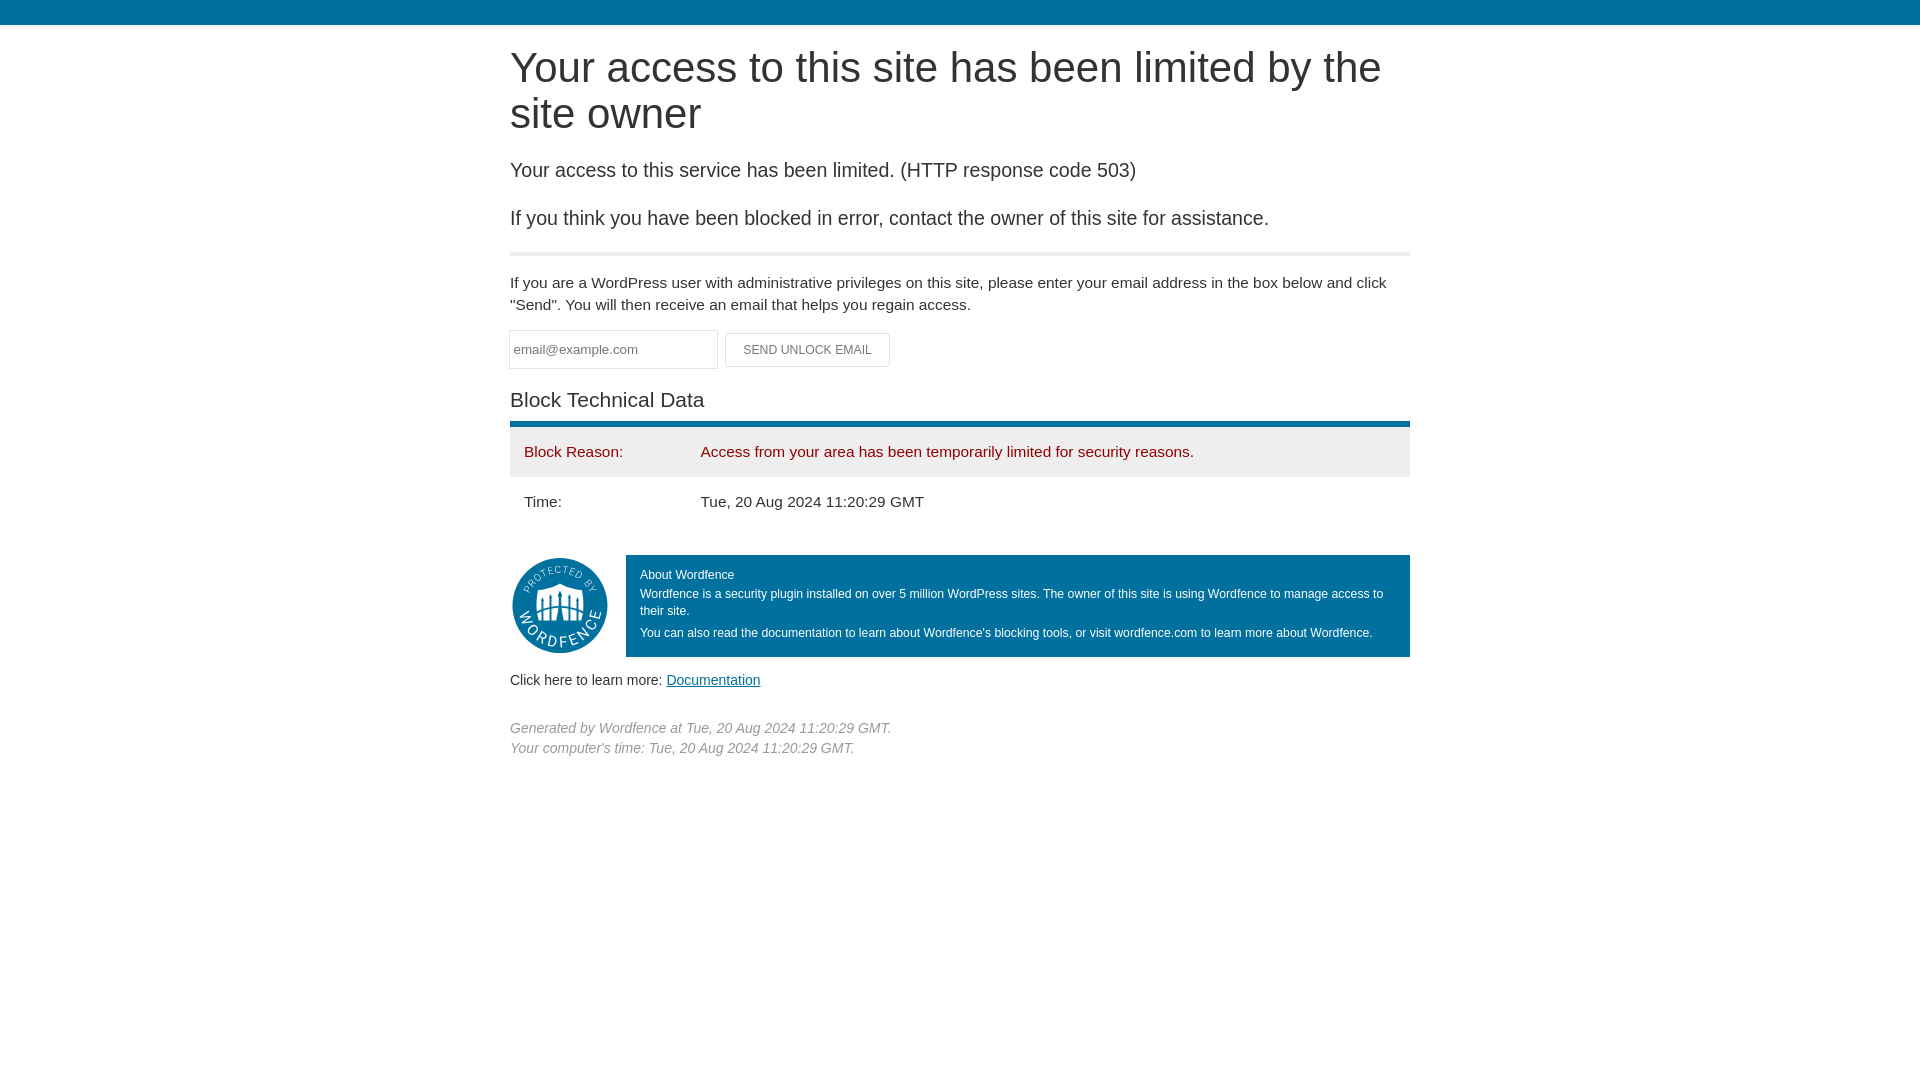 The height and width of the screenshot is (1080, 1920). I want to click on Documentation, so click(713, 679).